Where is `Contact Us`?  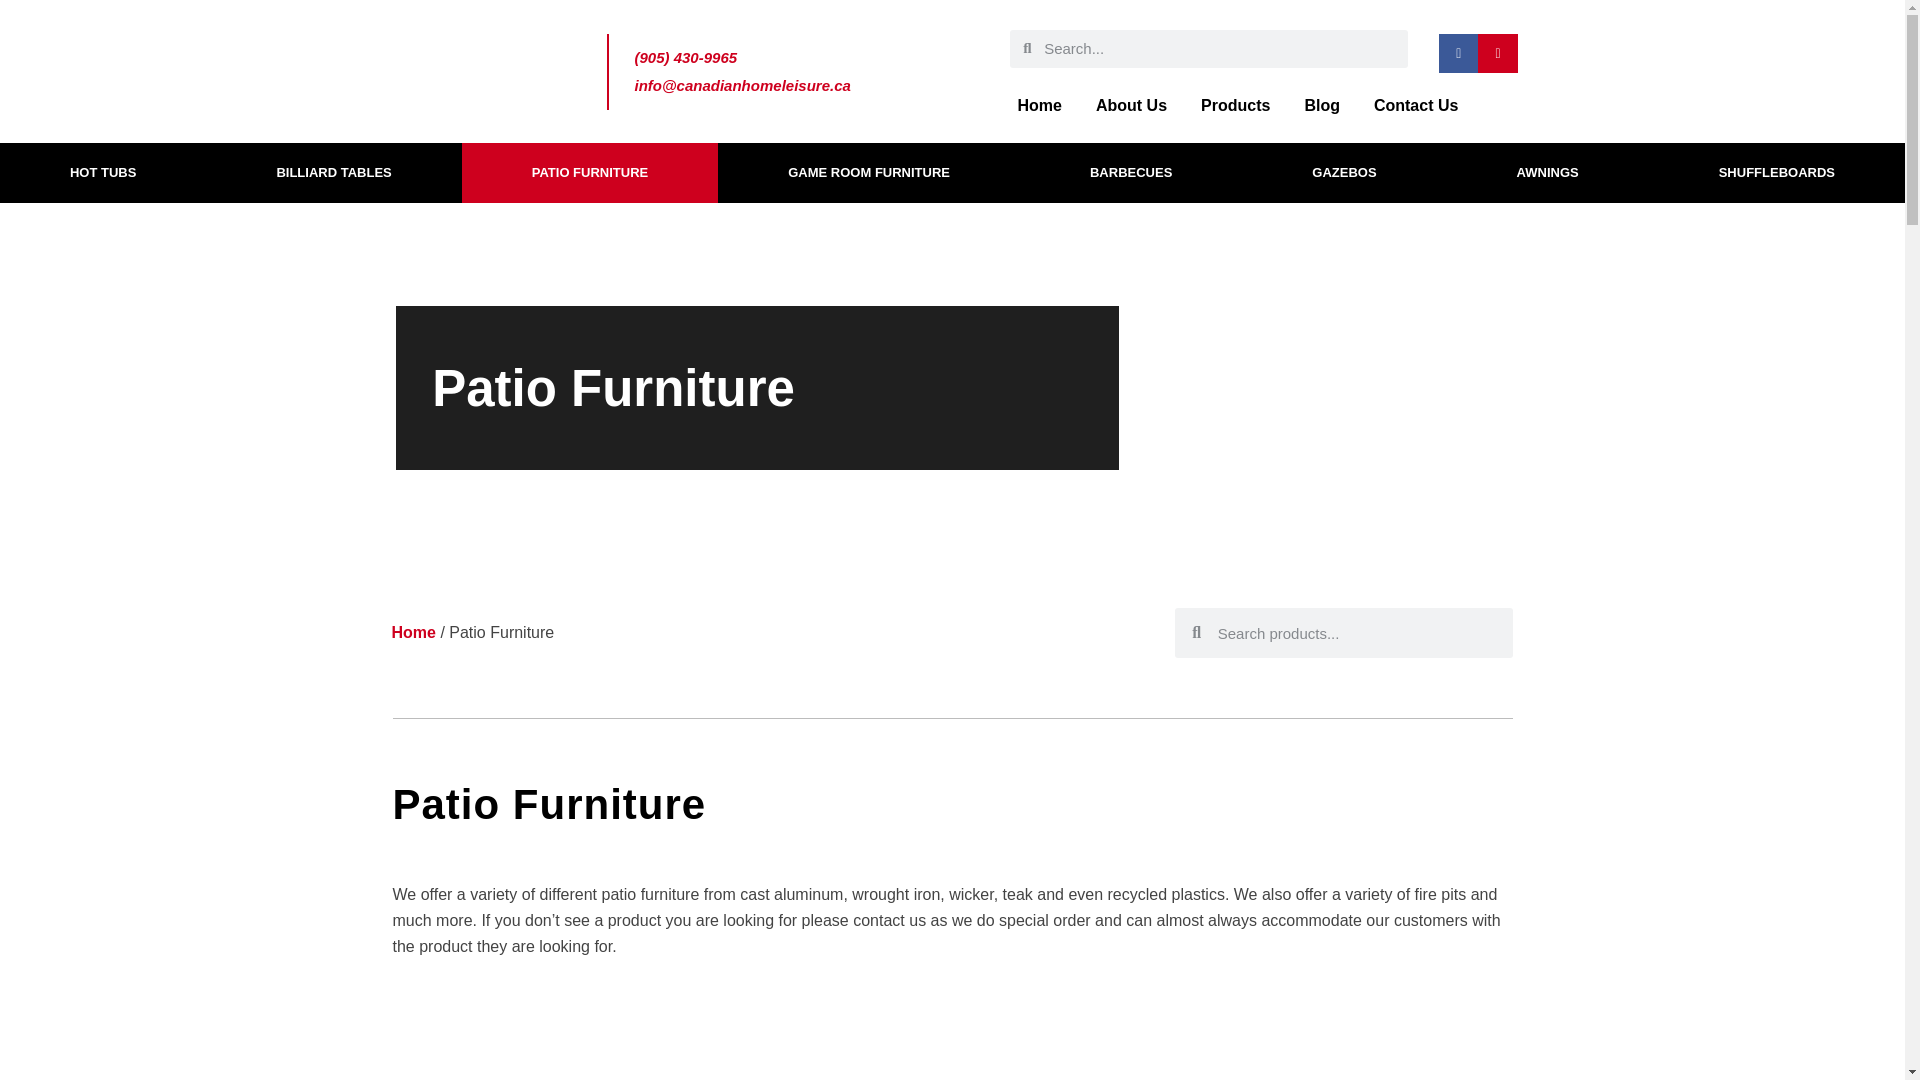
Contact Us is located at coordinates (1416, 106).